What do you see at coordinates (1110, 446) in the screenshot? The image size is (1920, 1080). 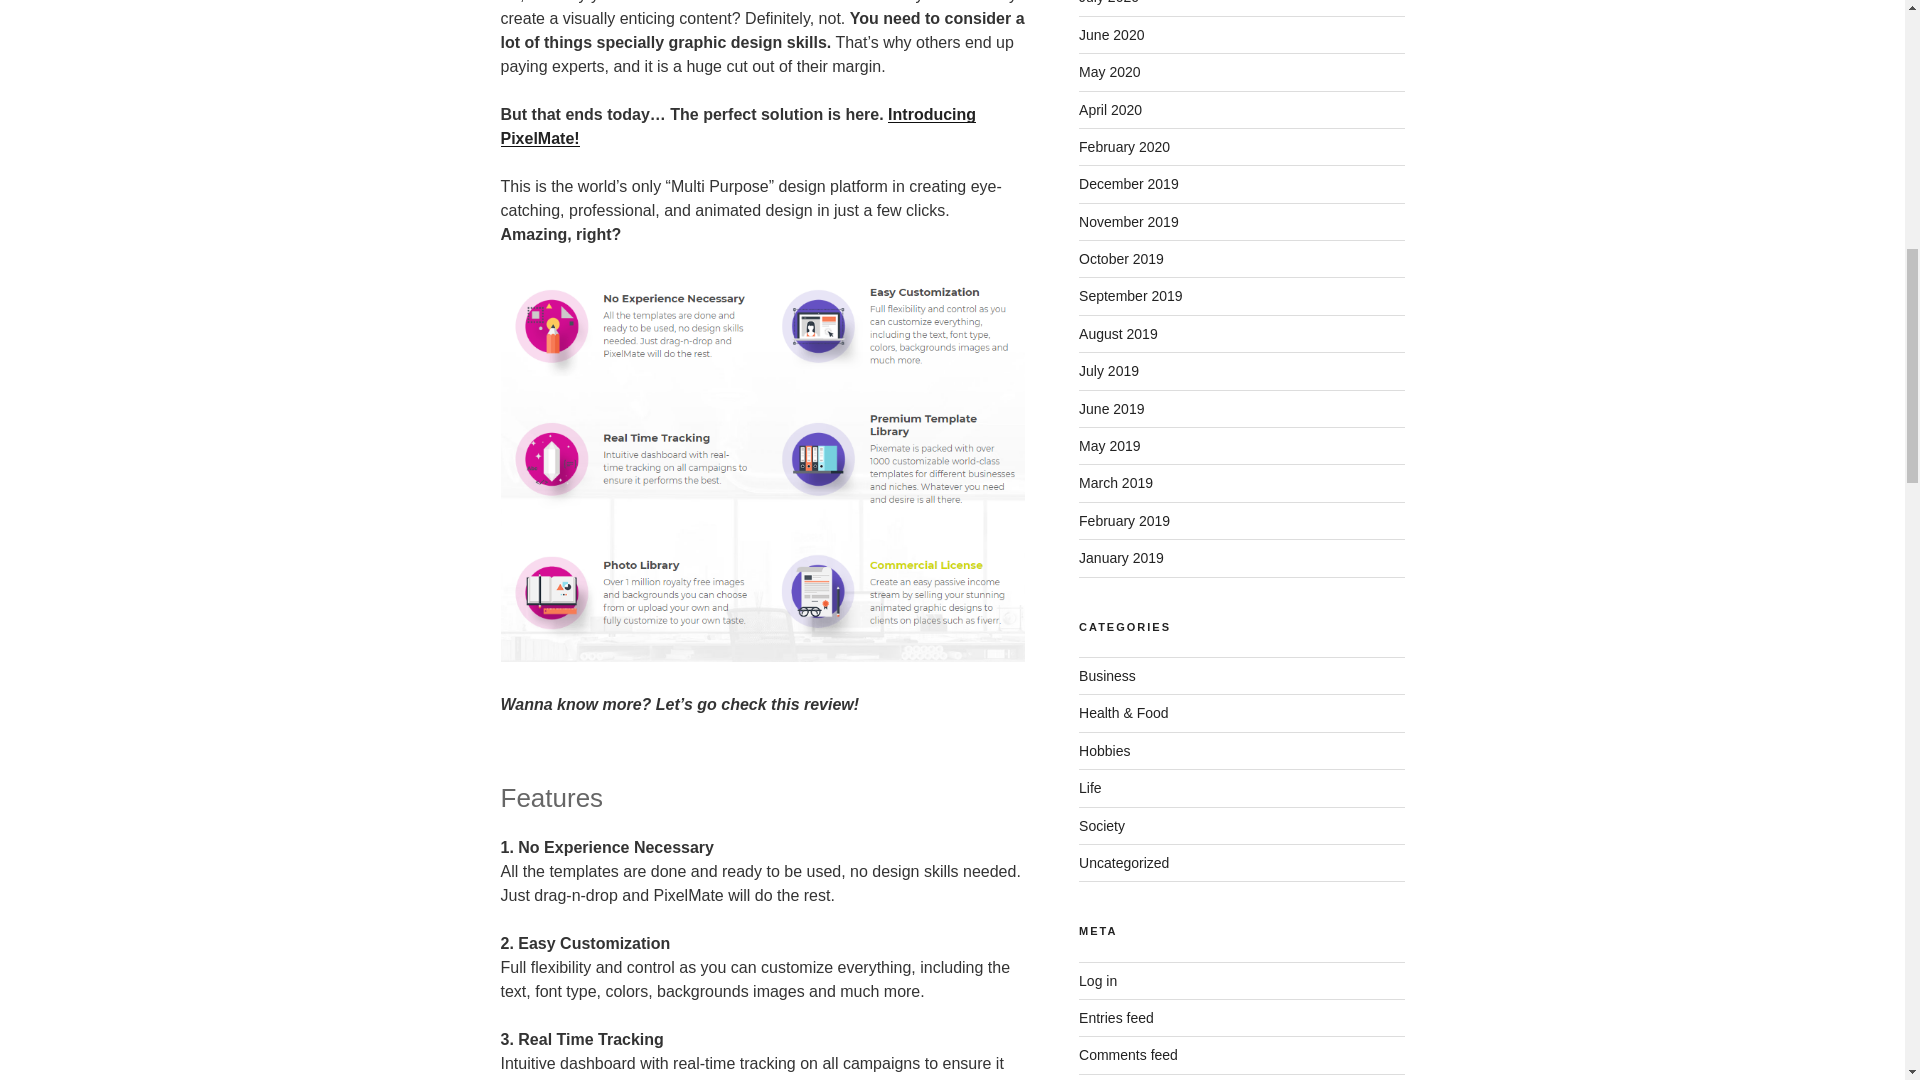 I see `May 2019` at bounding box center [1110, 446].